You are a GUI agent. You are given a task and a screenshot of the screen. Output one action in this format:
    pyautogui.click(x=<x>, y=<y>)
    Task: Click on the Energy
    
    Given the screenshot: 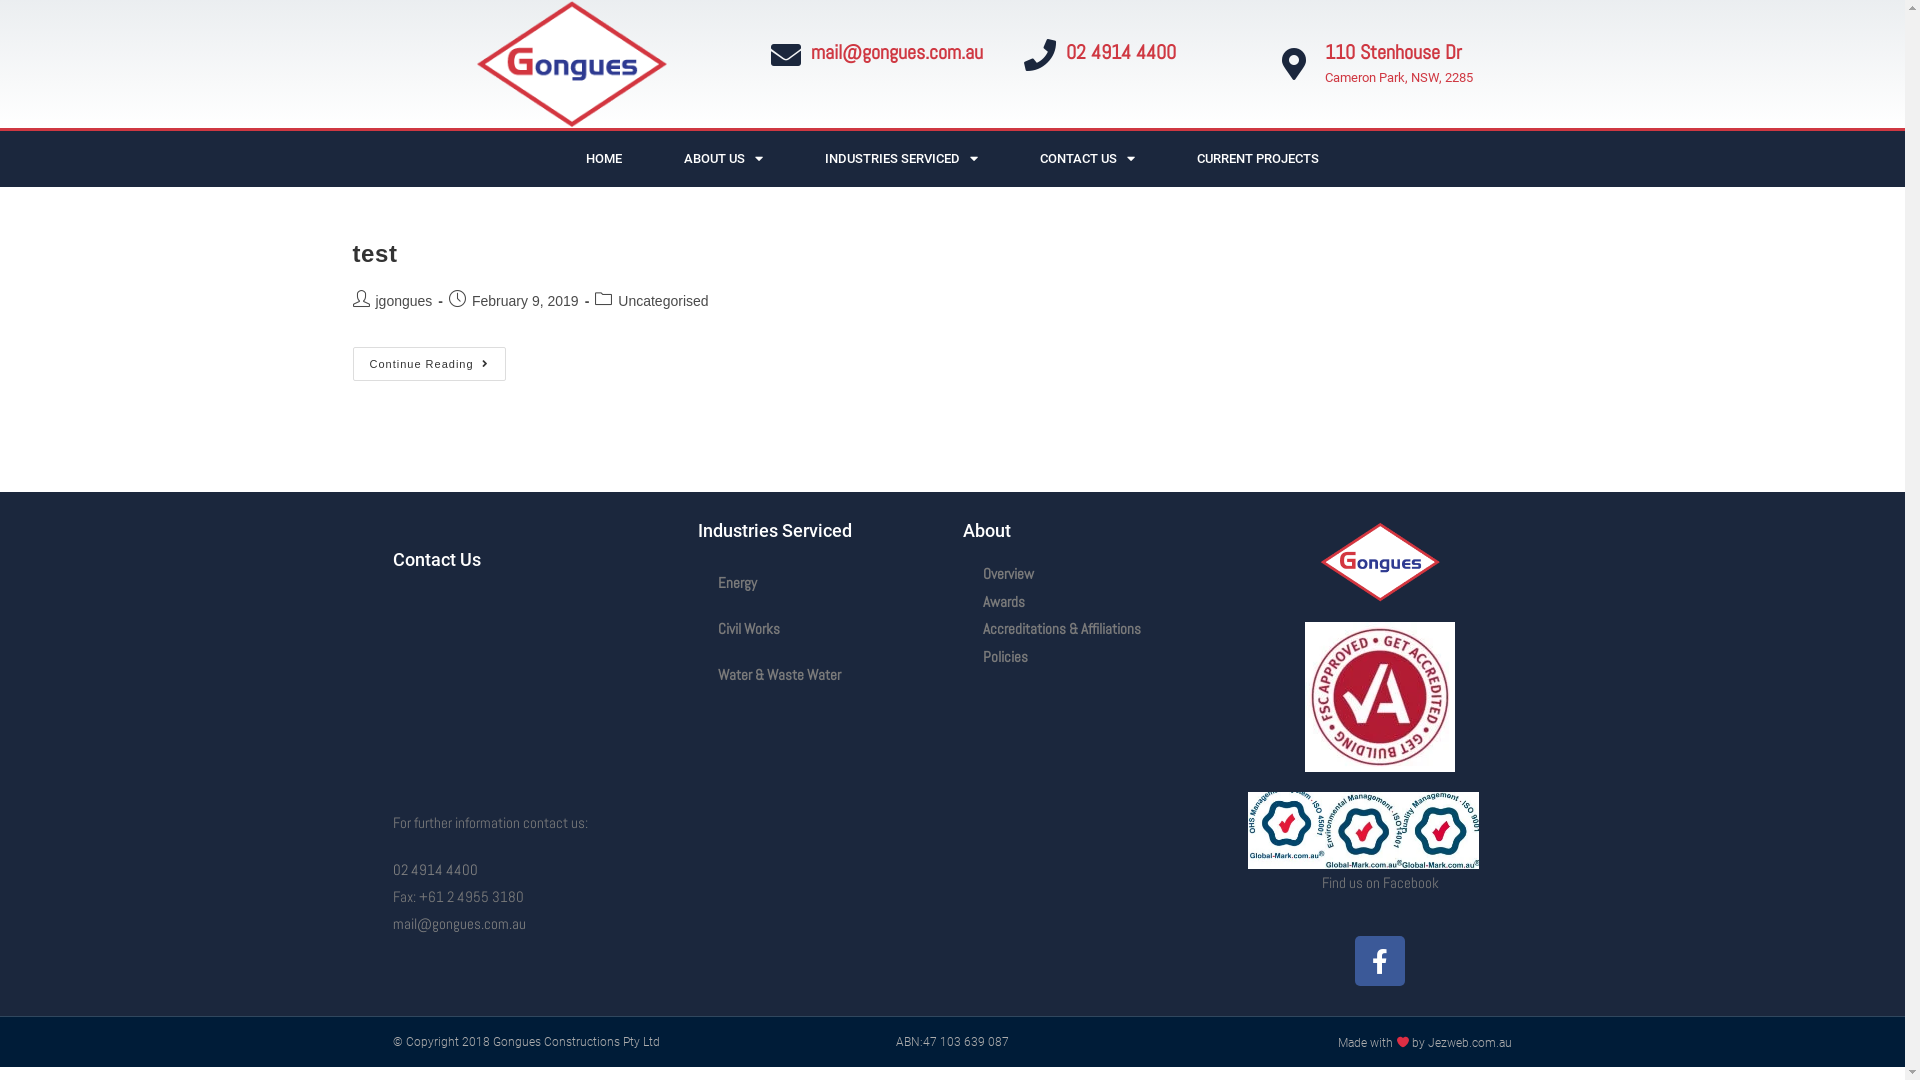 What is the action you would take?
    pyautogui.click(x=820, y=583)
    